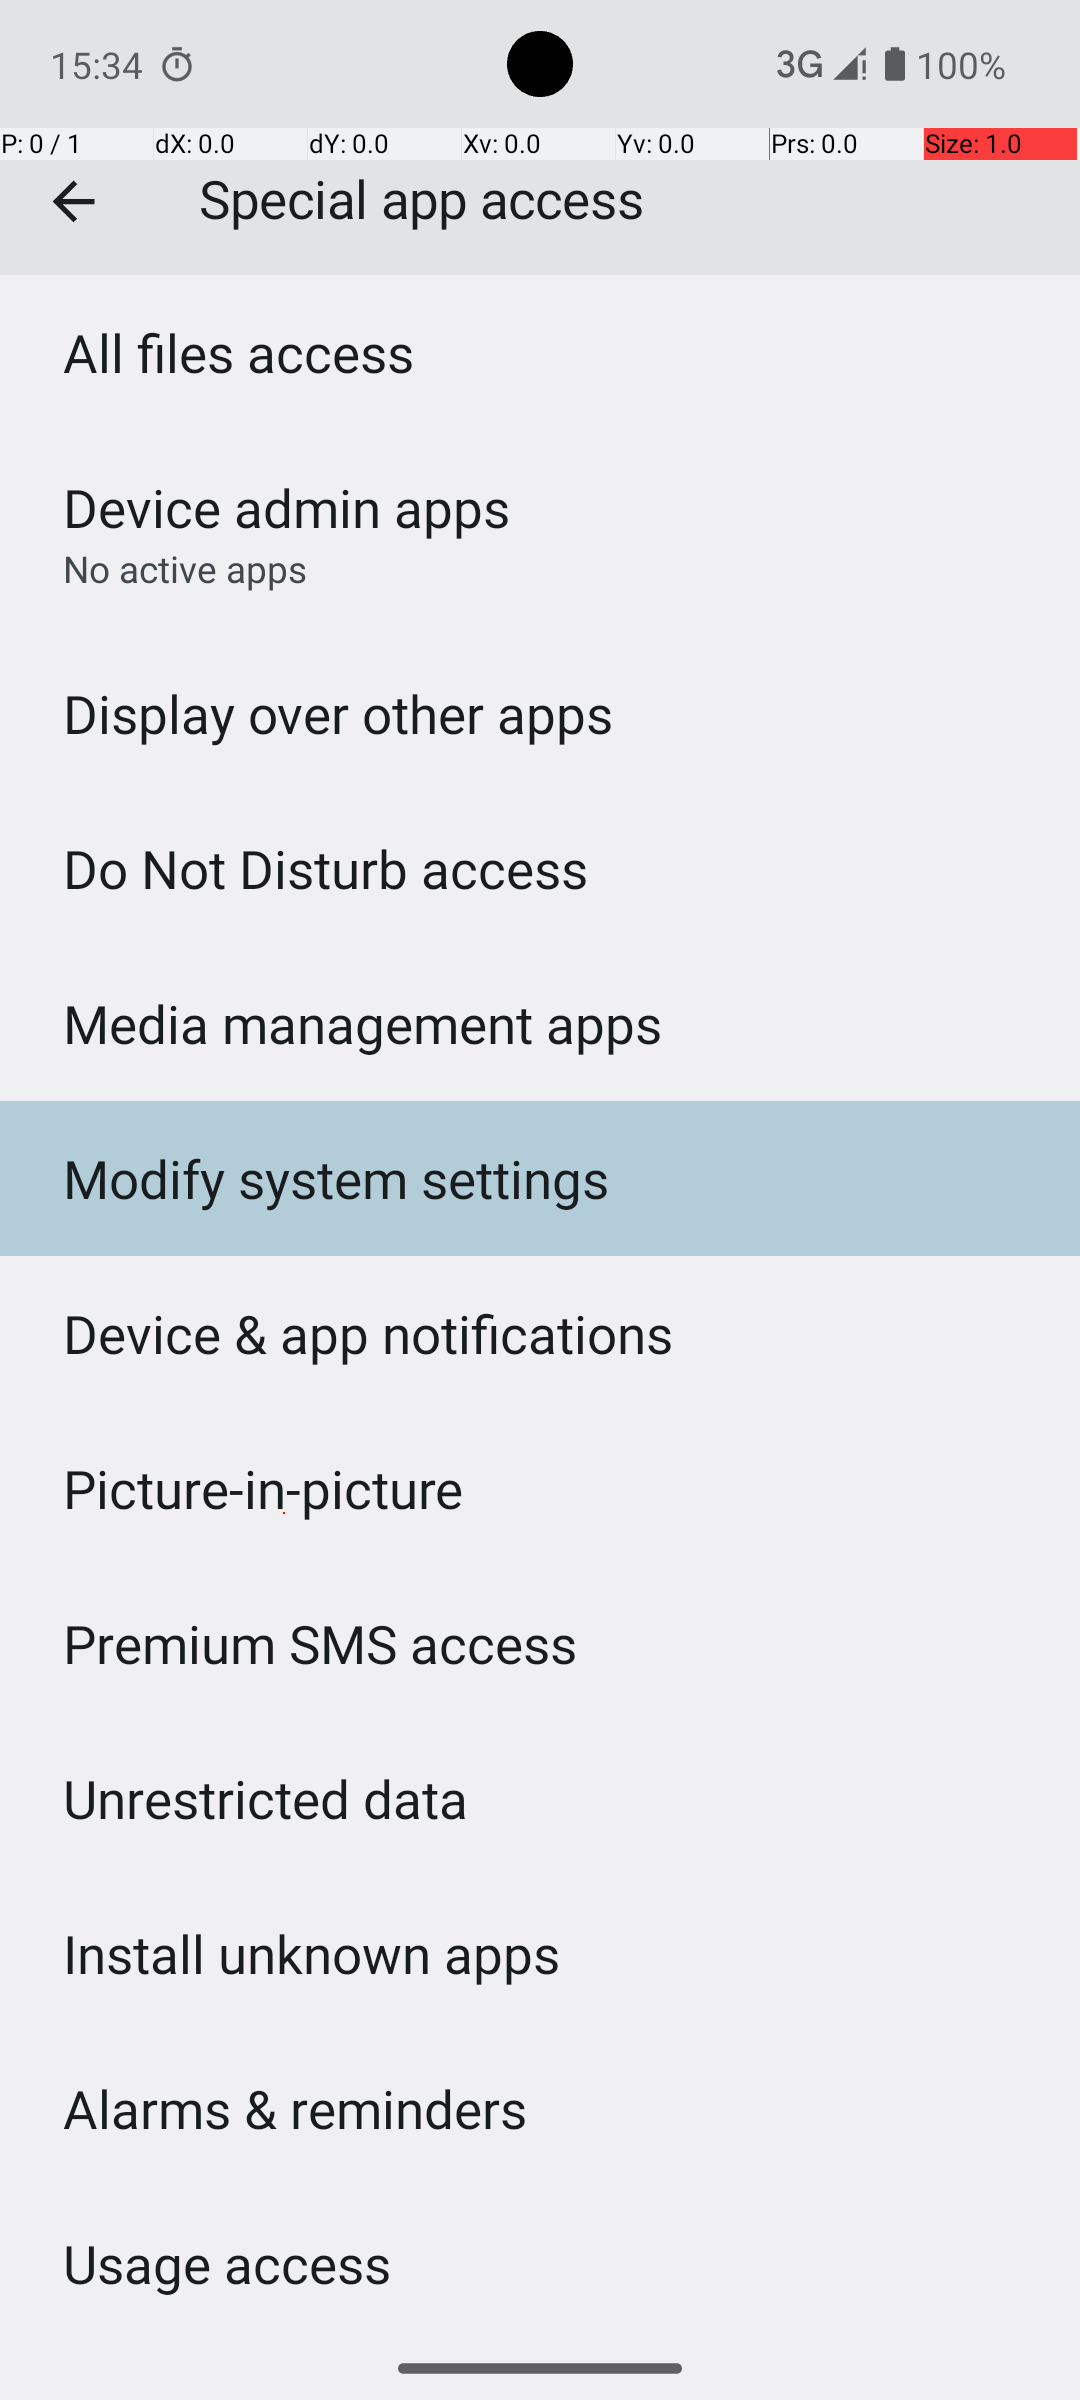 The width and height of the screenshot is (1080, 2400). Describe the element at coordinates (185, 568) in the screenshot. I see `No active apps` at that location.